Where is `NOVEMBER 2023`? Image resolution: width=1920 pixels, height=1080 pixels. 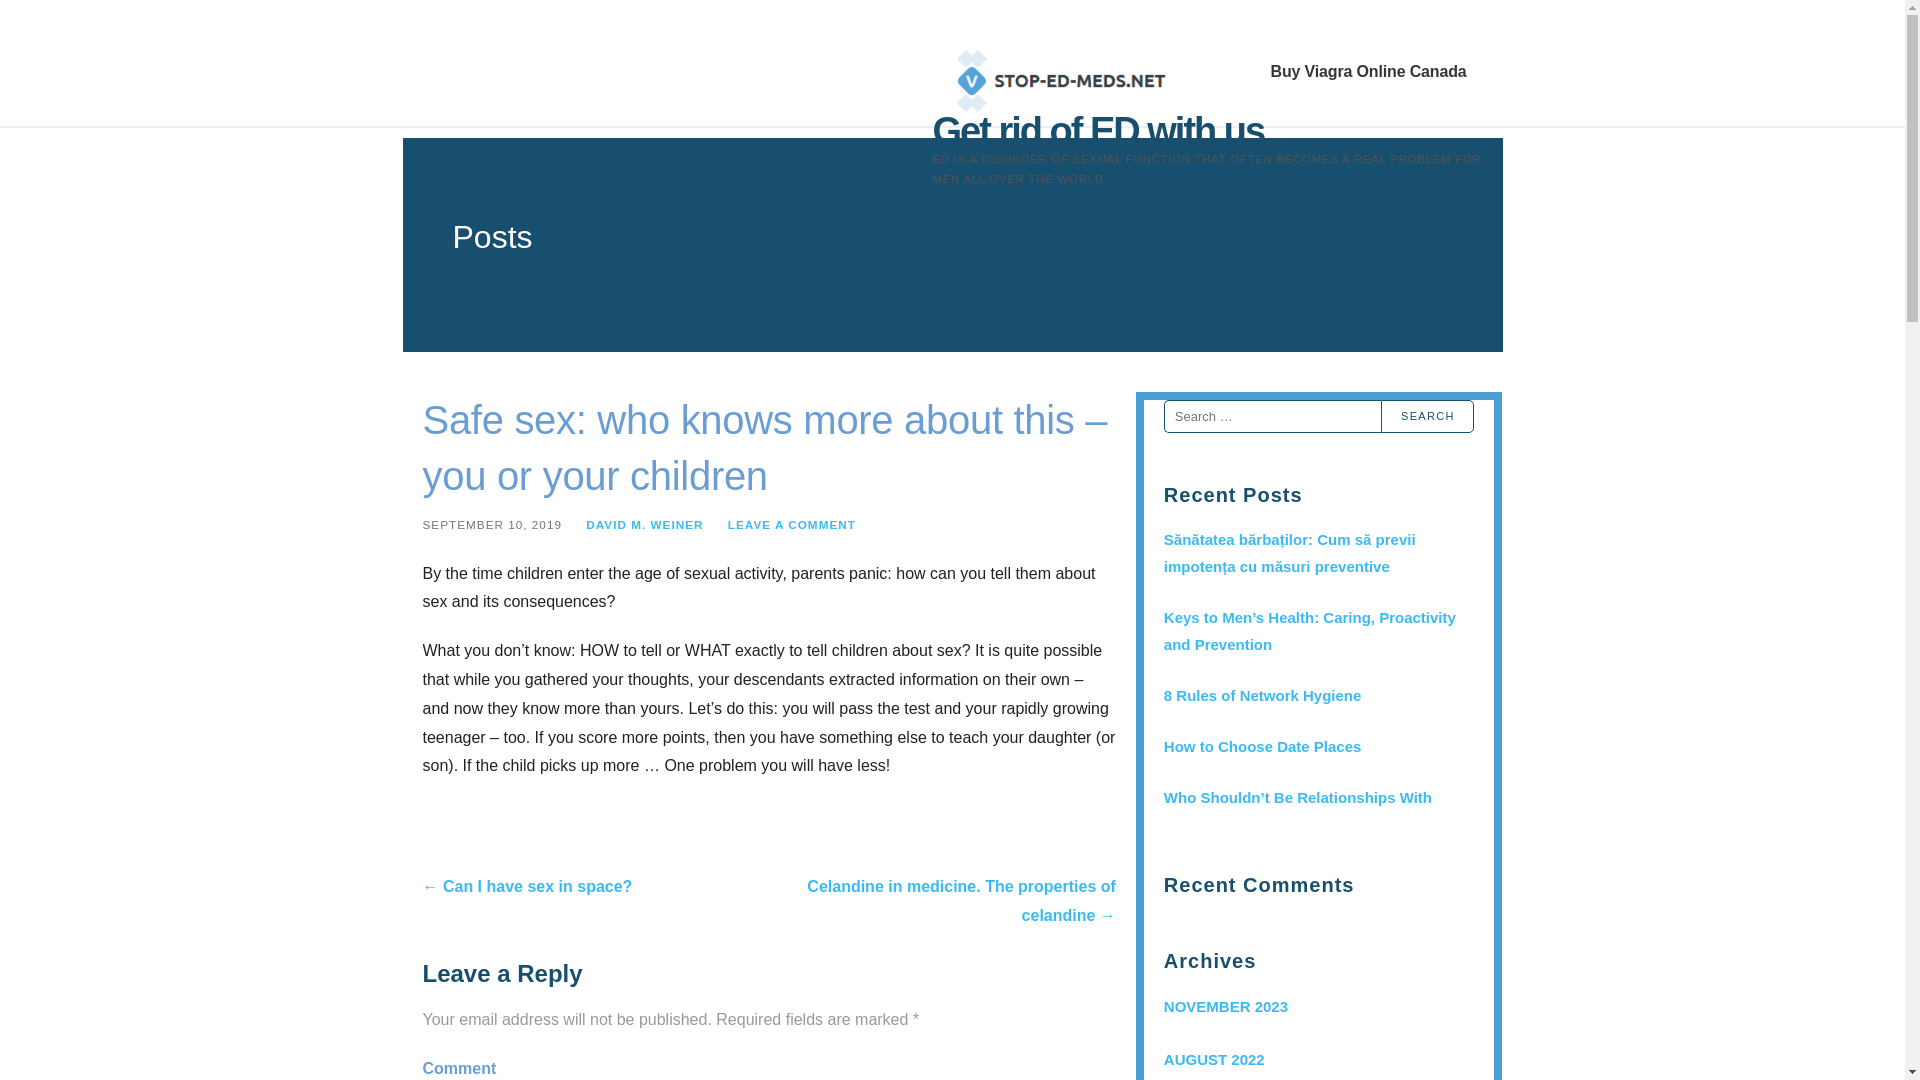
NOVEMBER 2023 is located at coordinates (1318, 1006).